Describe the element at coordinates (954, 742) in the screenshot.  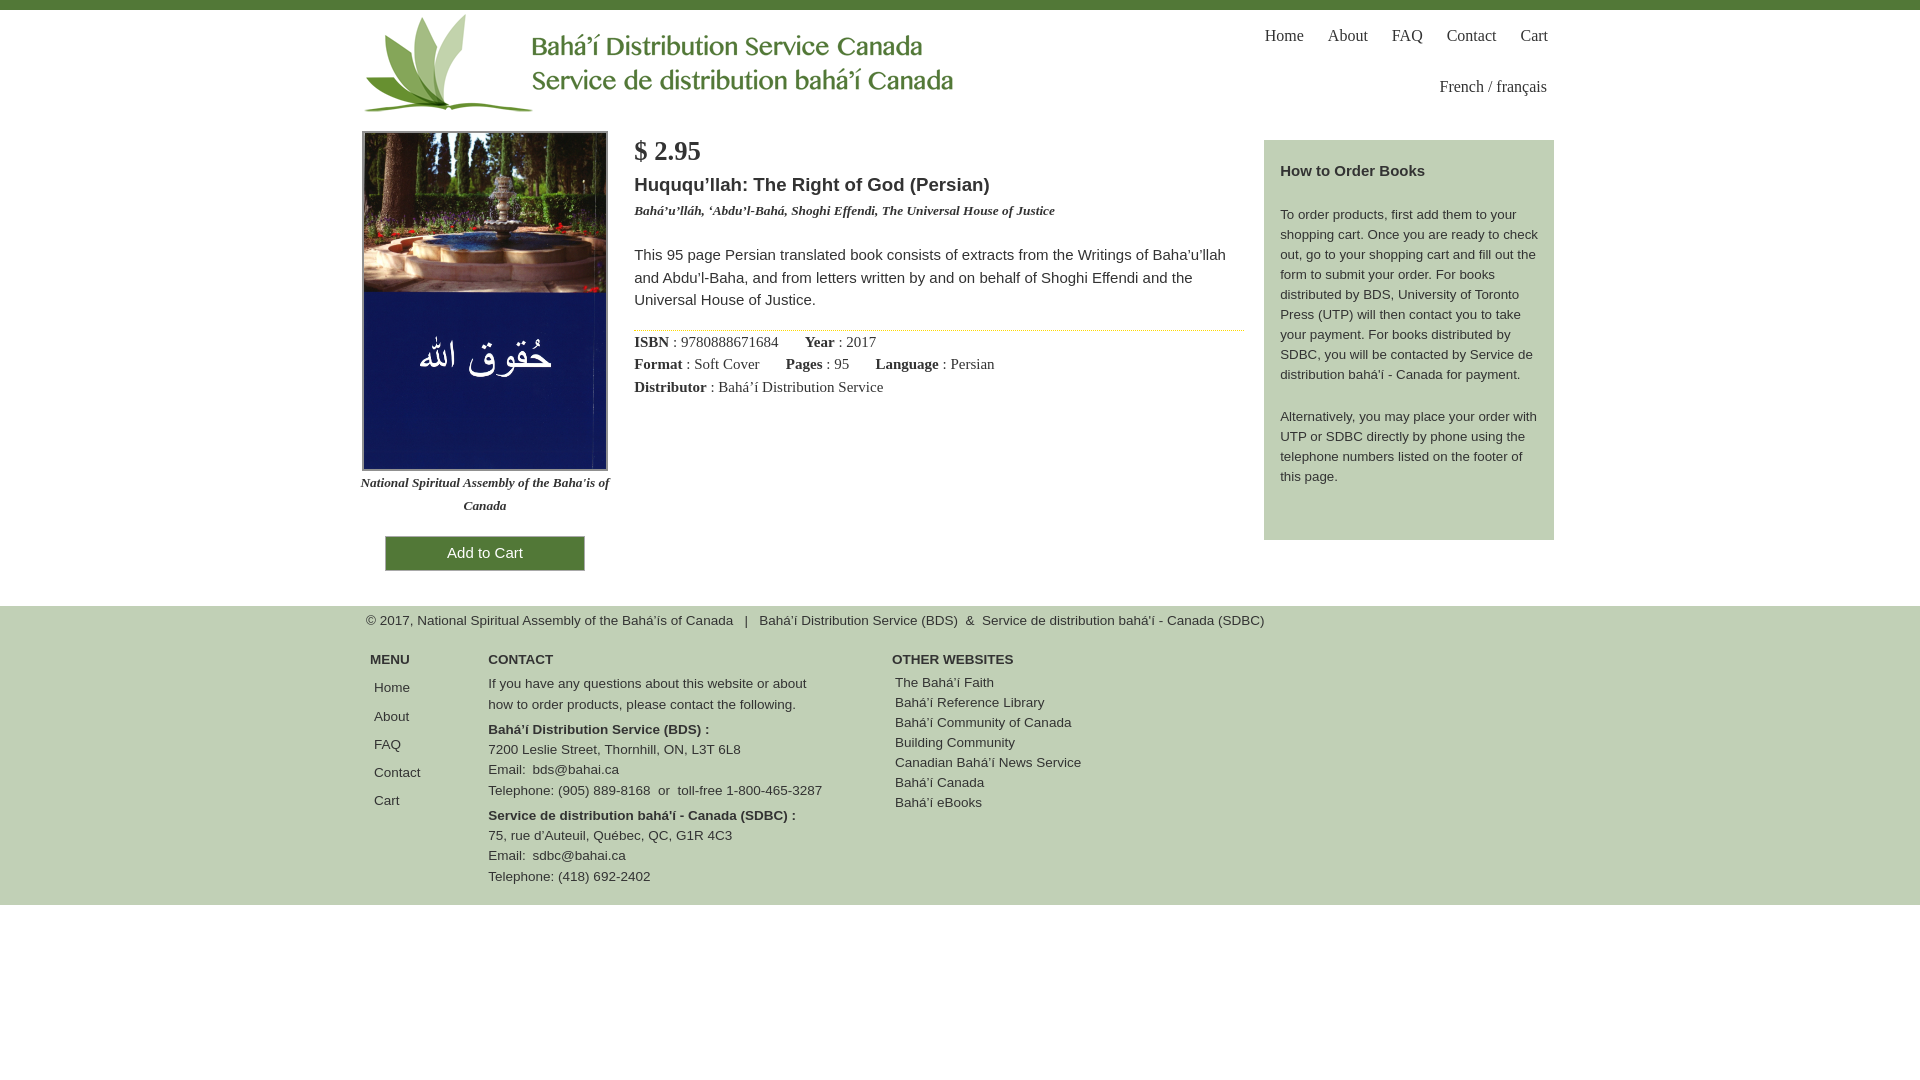
I see `Building Community` at that location.